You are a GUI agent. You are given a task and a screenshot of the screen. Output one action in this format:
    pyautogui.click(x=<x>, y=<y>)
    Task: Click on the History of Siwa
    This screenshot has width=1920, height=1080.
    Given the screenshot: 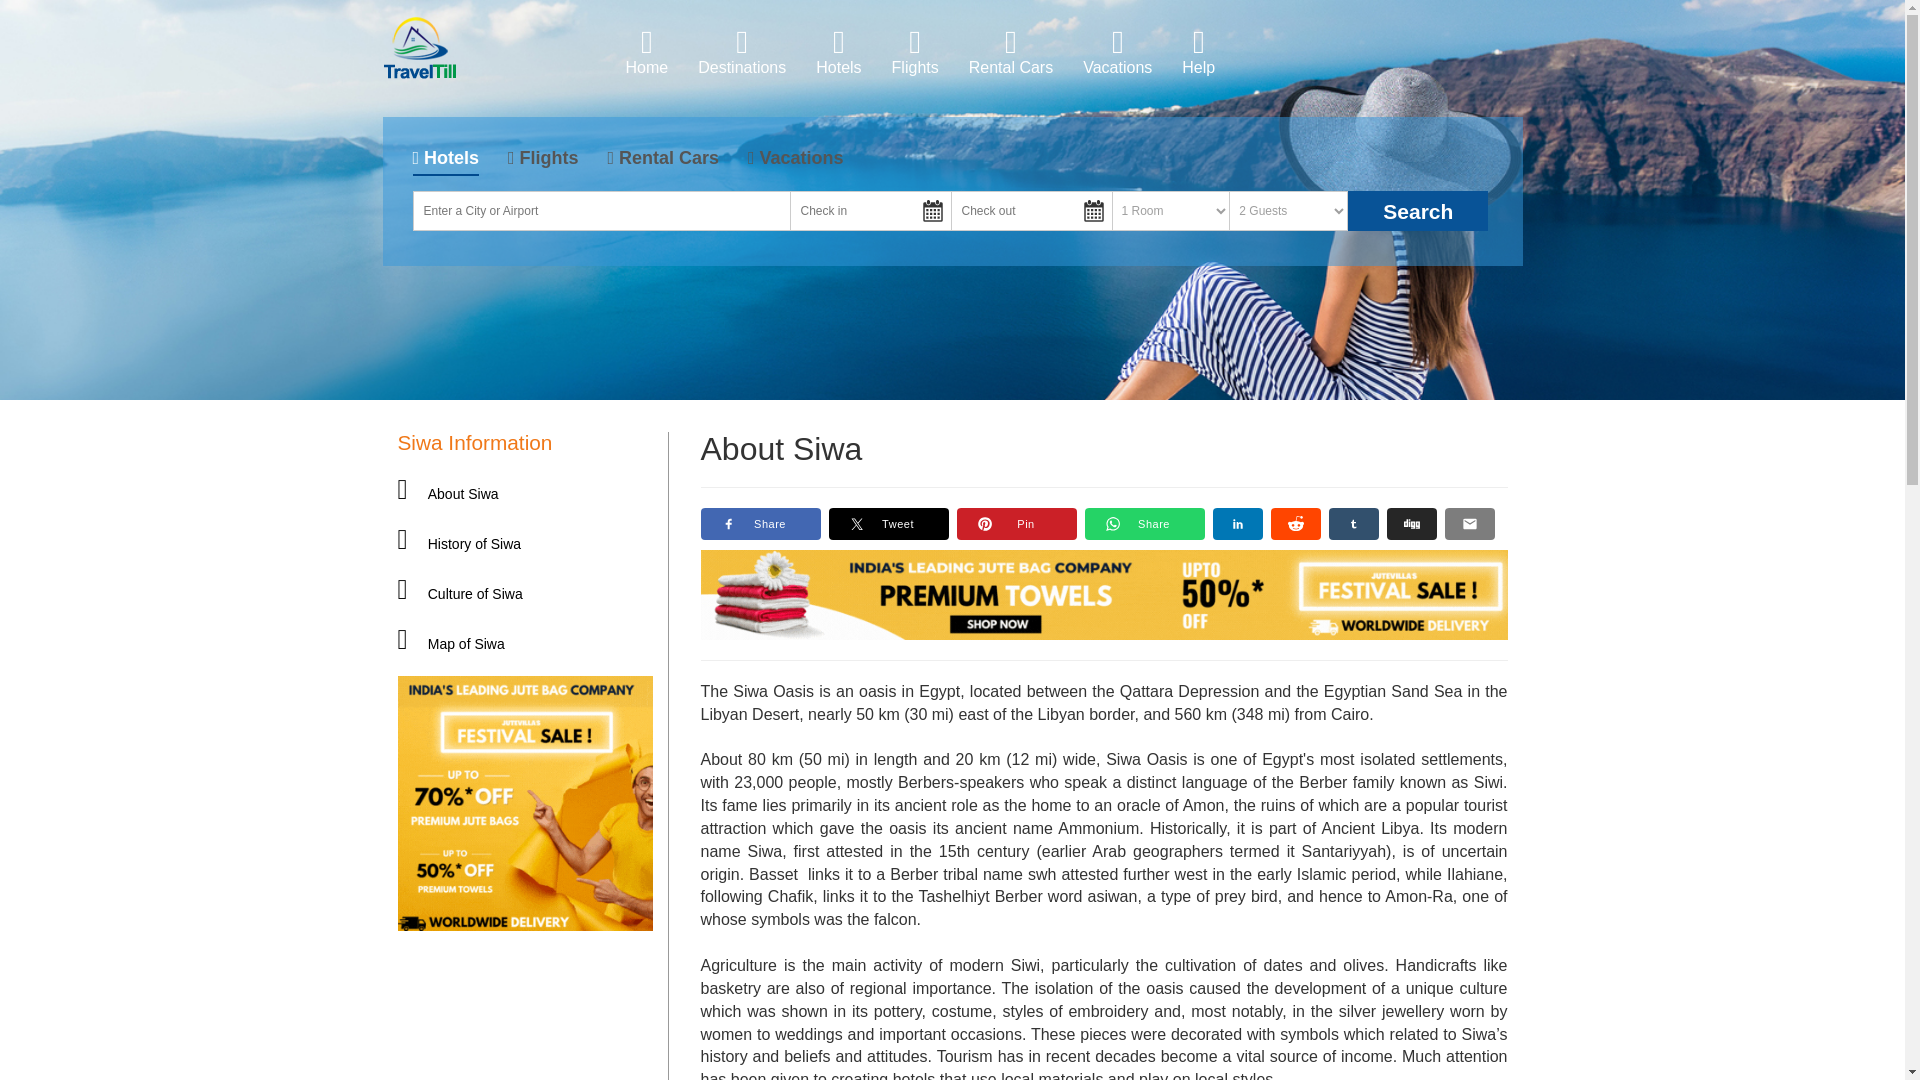 What is the action you would take?
    pyautogui.click(x=206, y=543)
    